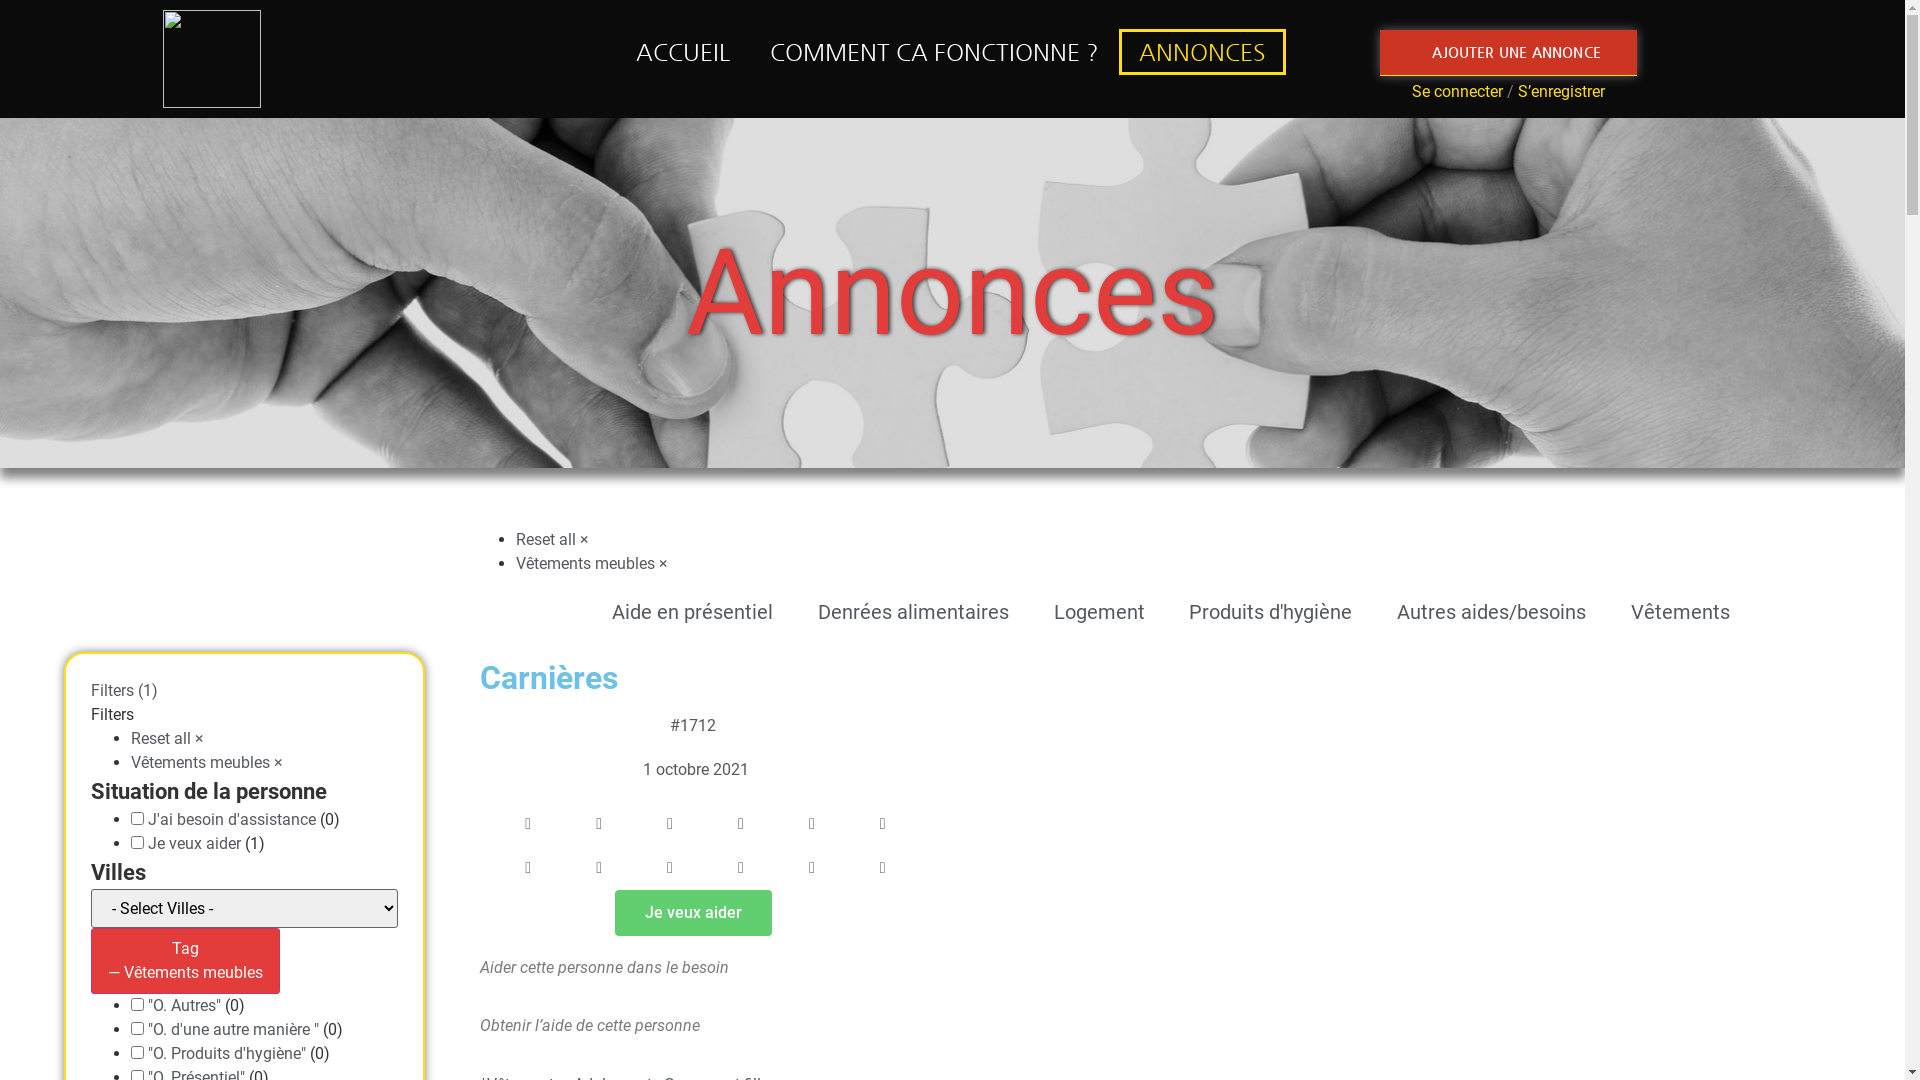 The width and height of the screenshot is (1920, 1080). Describe the element at coordinates (692, 913) in the screenshot. I see `Je veux aider` at that location.